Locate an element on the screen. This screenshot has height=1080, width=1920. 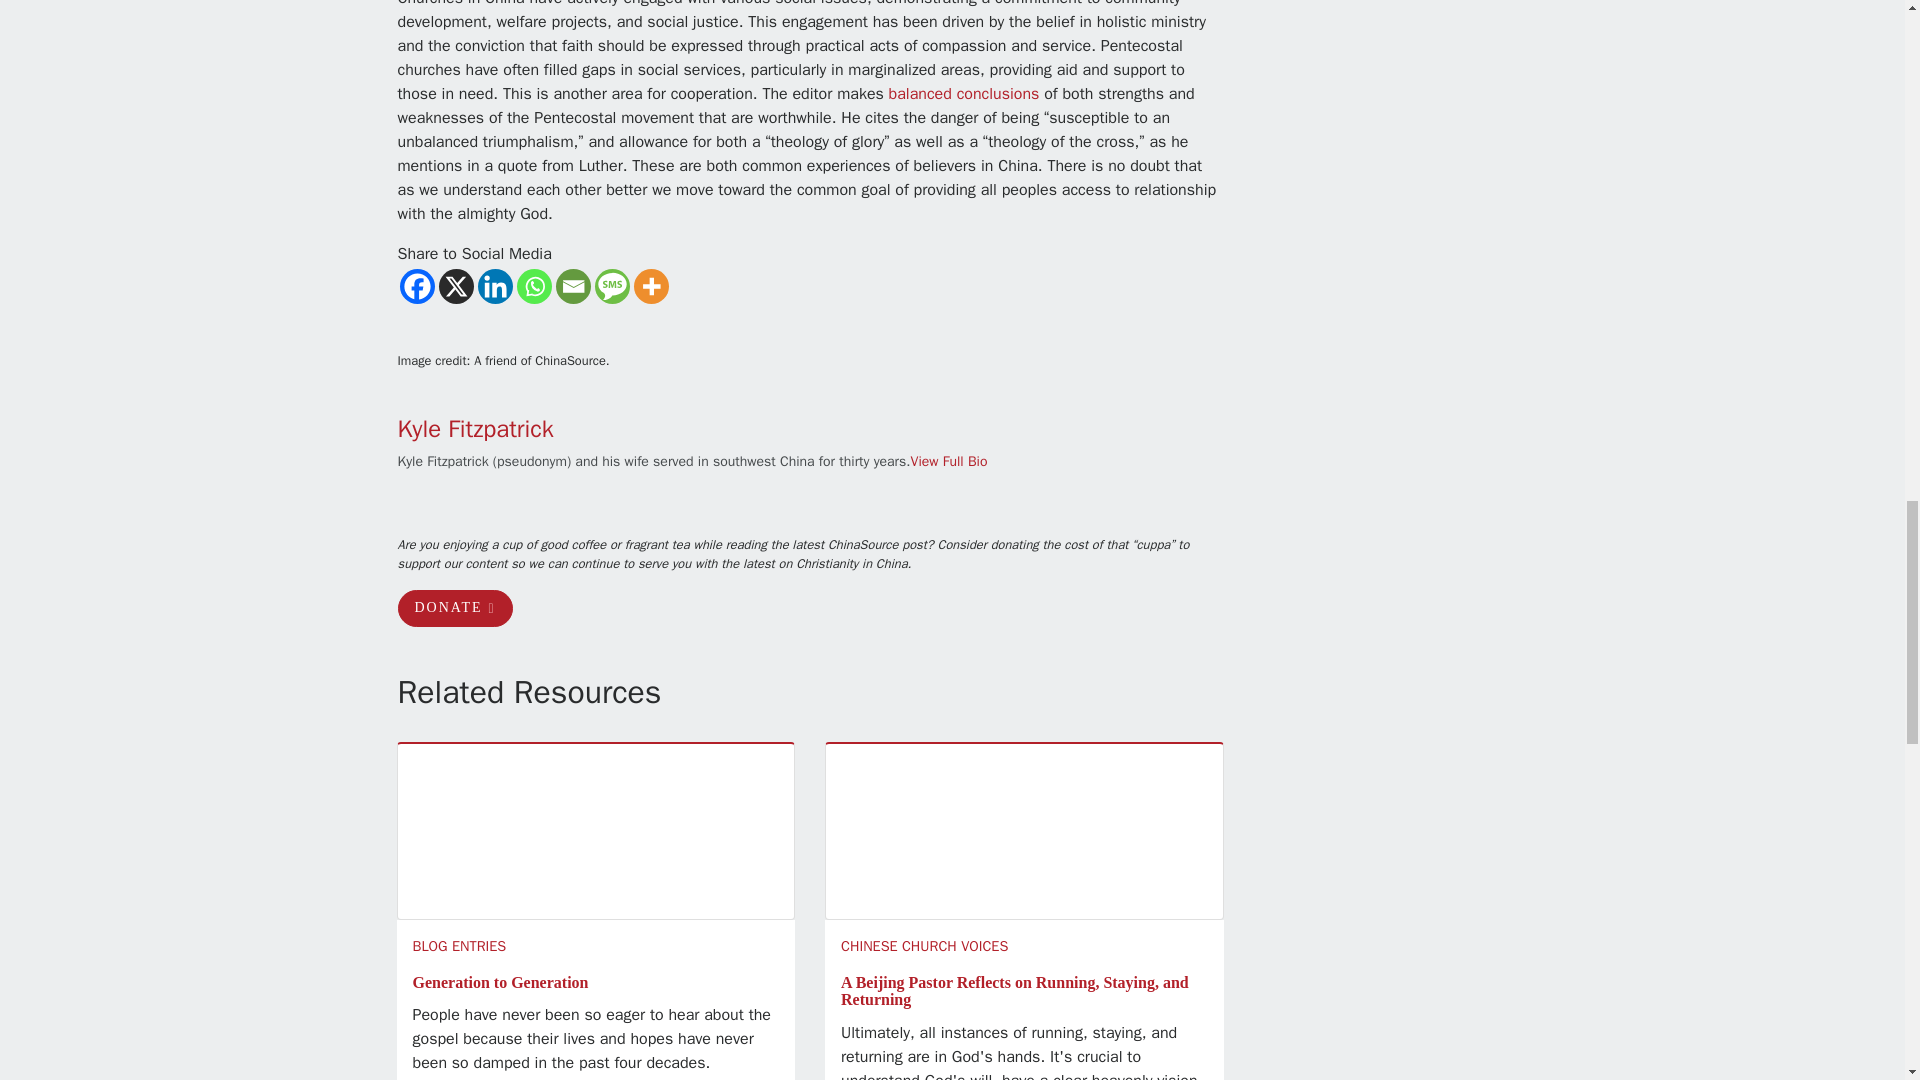
Facebook is located at coordinates (417, 286).